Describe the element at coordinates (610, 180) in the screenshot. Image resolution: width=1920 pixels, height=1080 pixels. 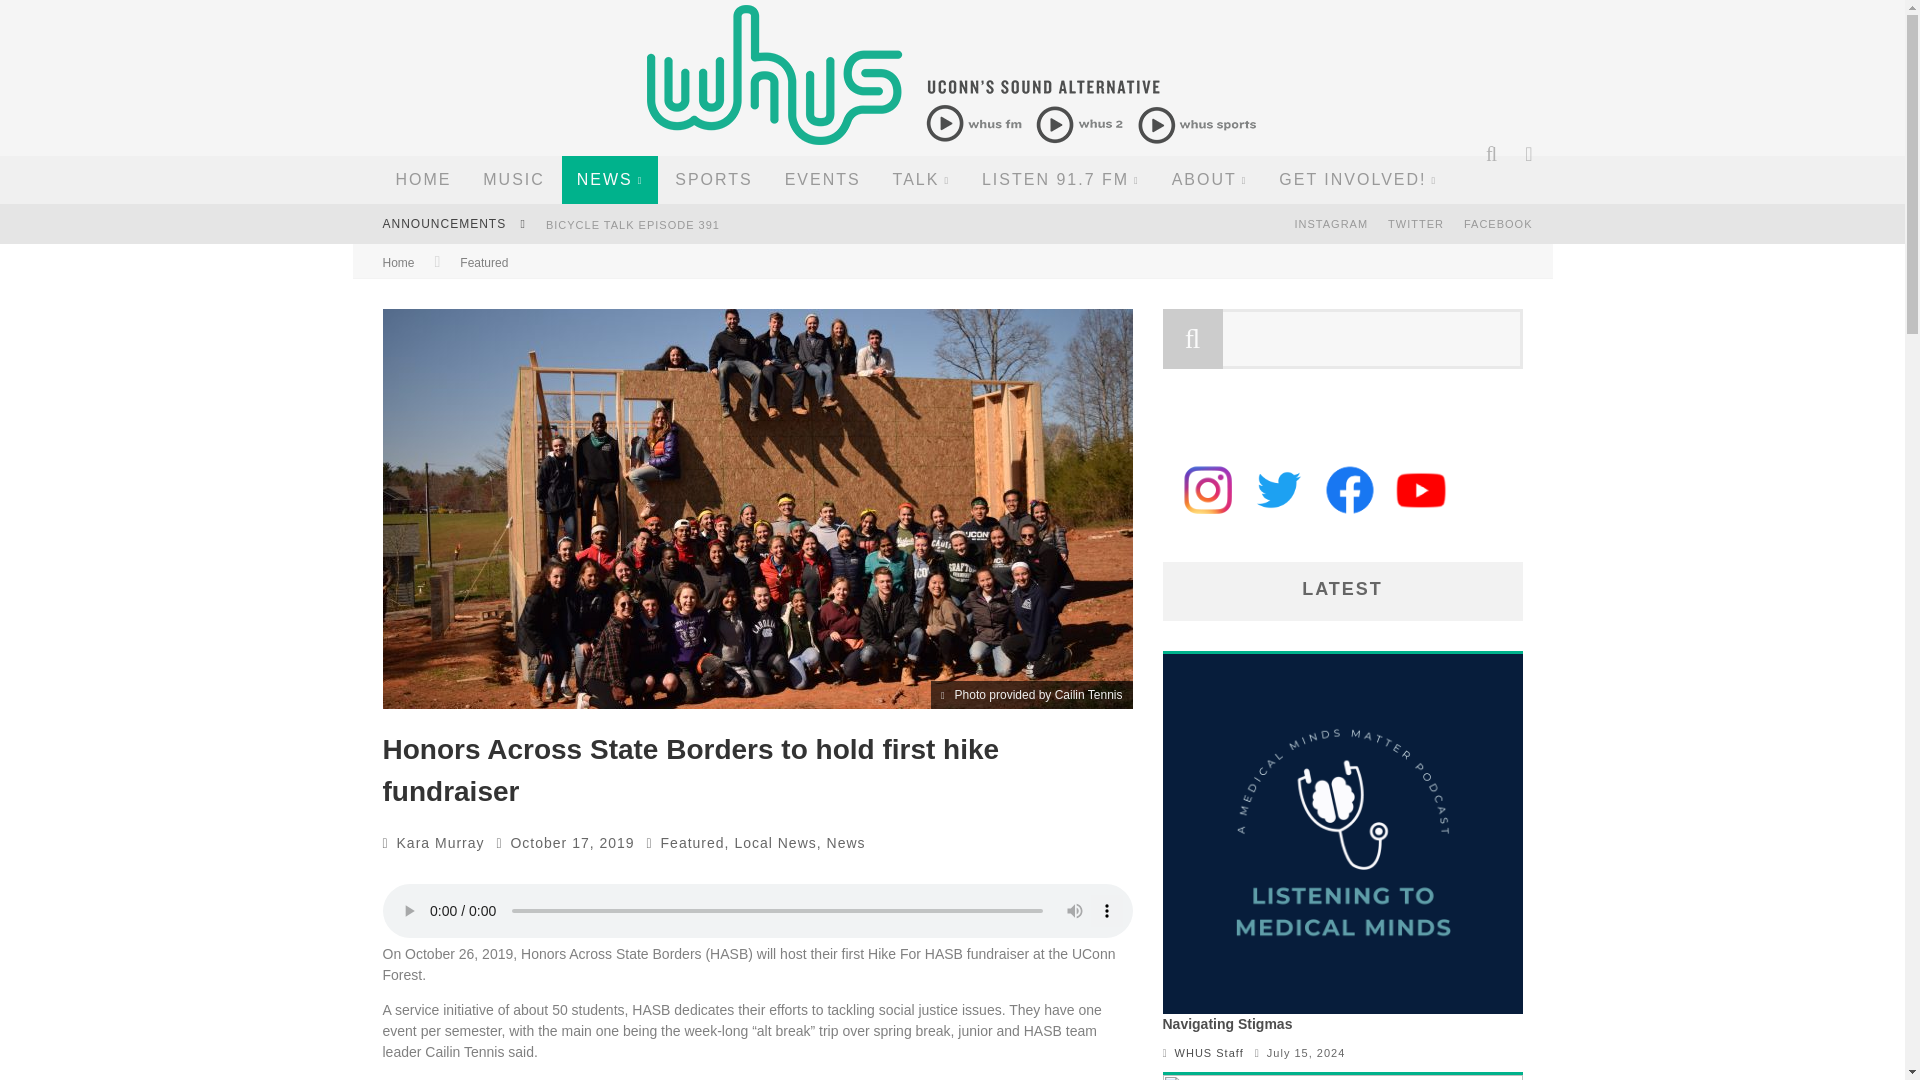
I see `NEWS` at that location.